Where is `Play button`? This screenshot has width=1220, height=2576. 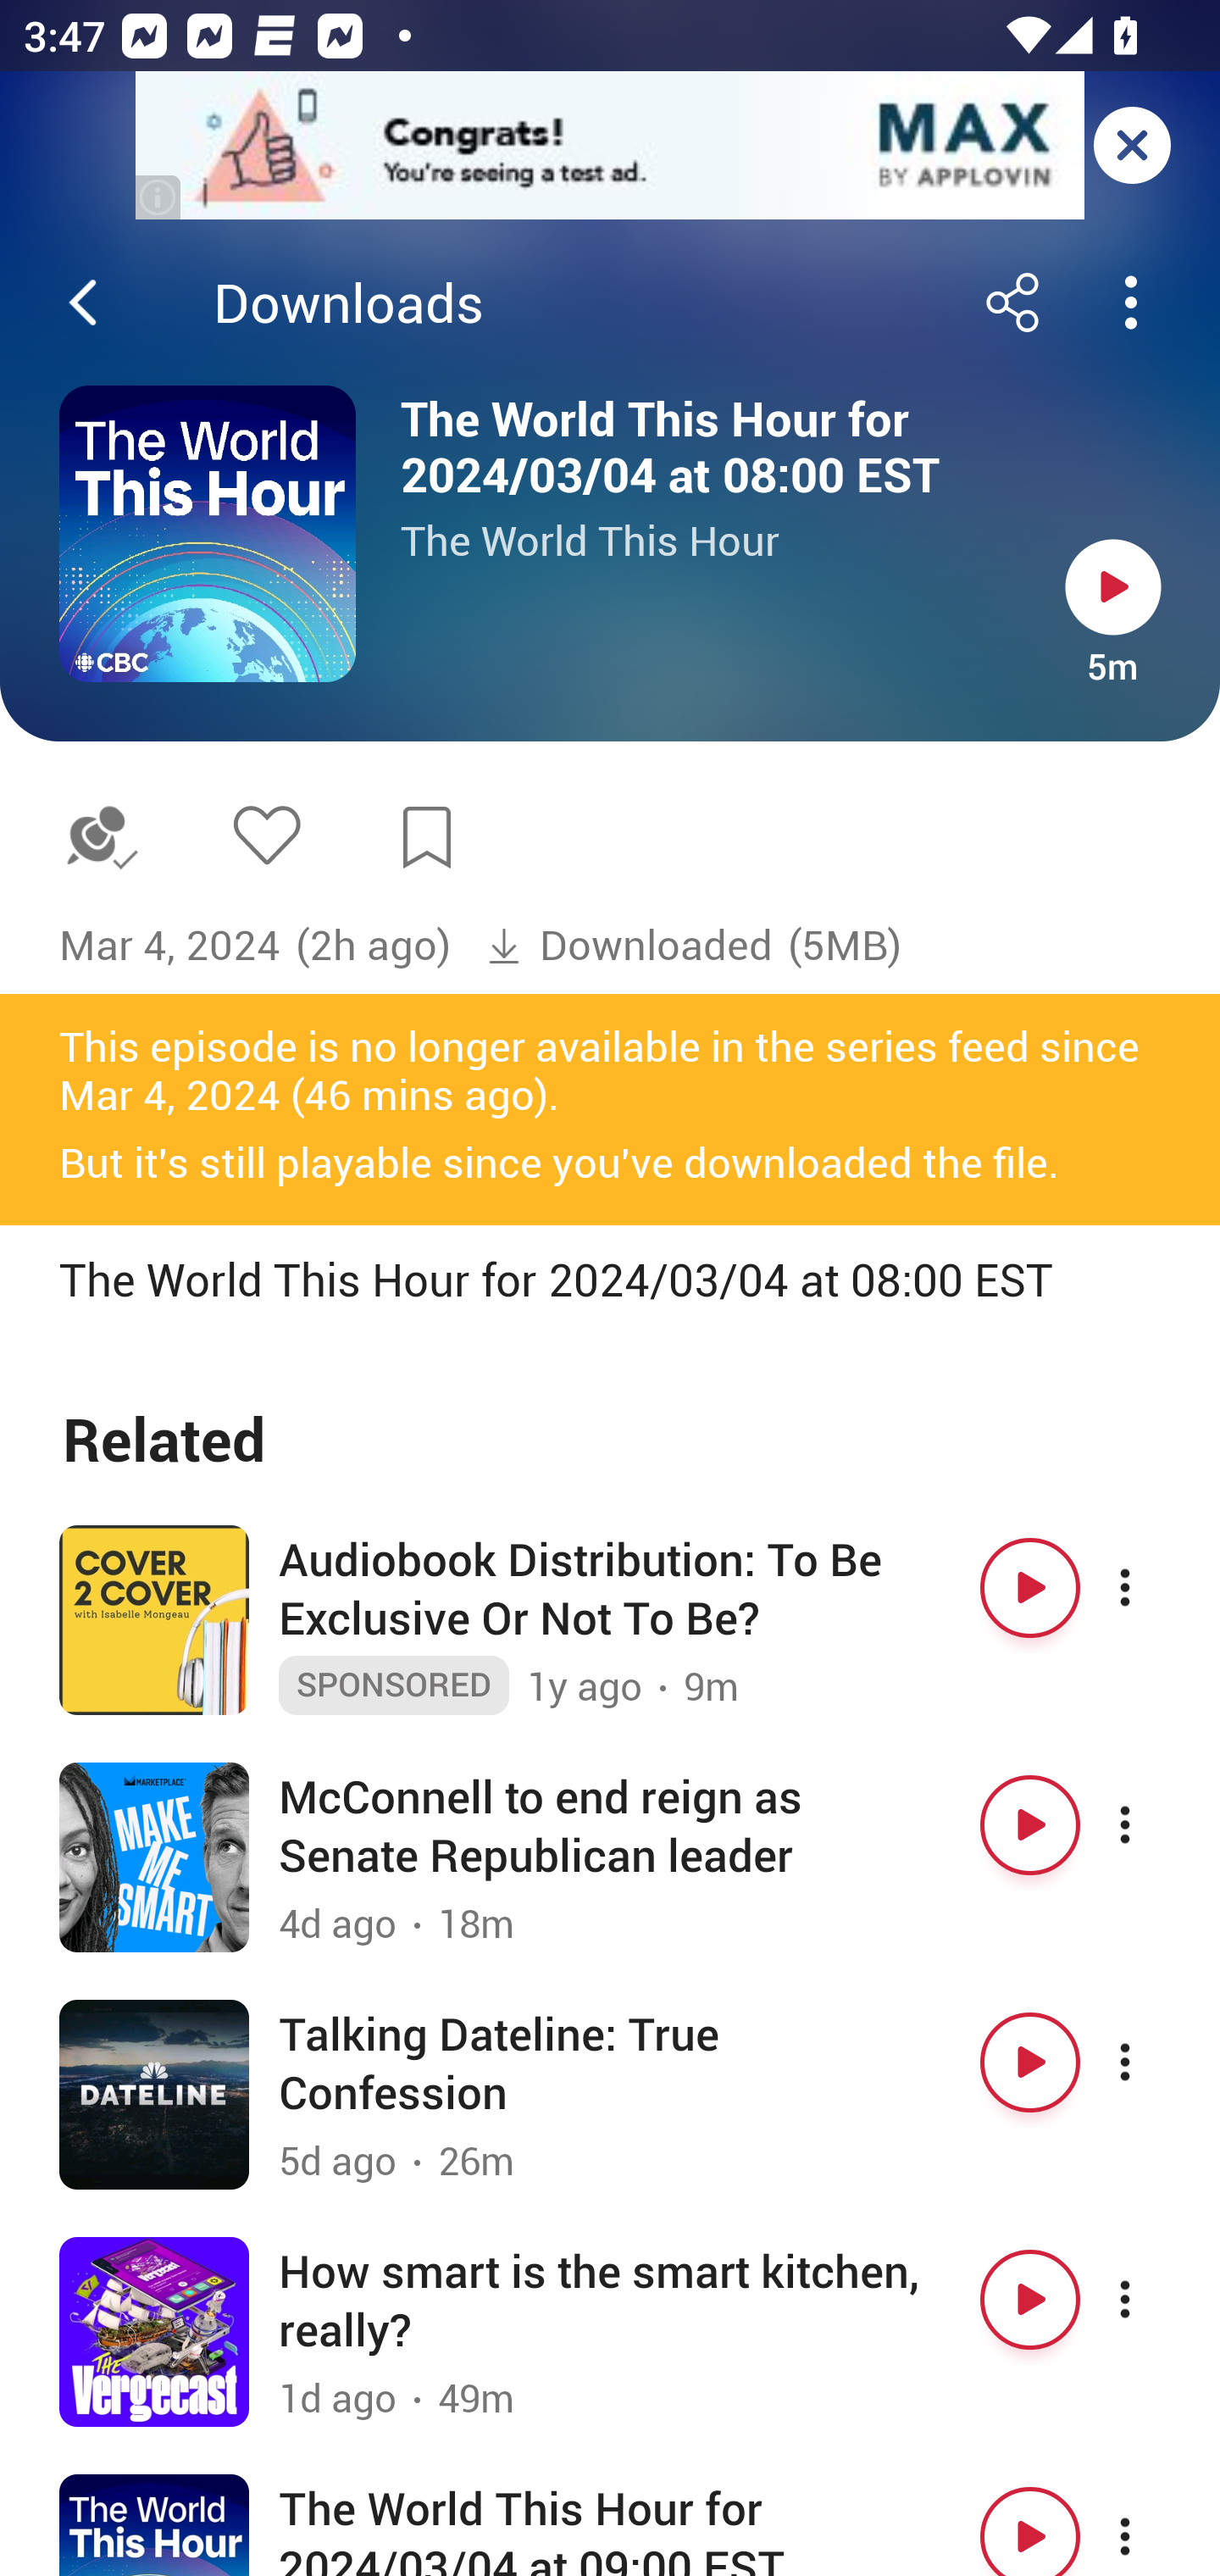
Play button is located at coordinates (1030, 1588).